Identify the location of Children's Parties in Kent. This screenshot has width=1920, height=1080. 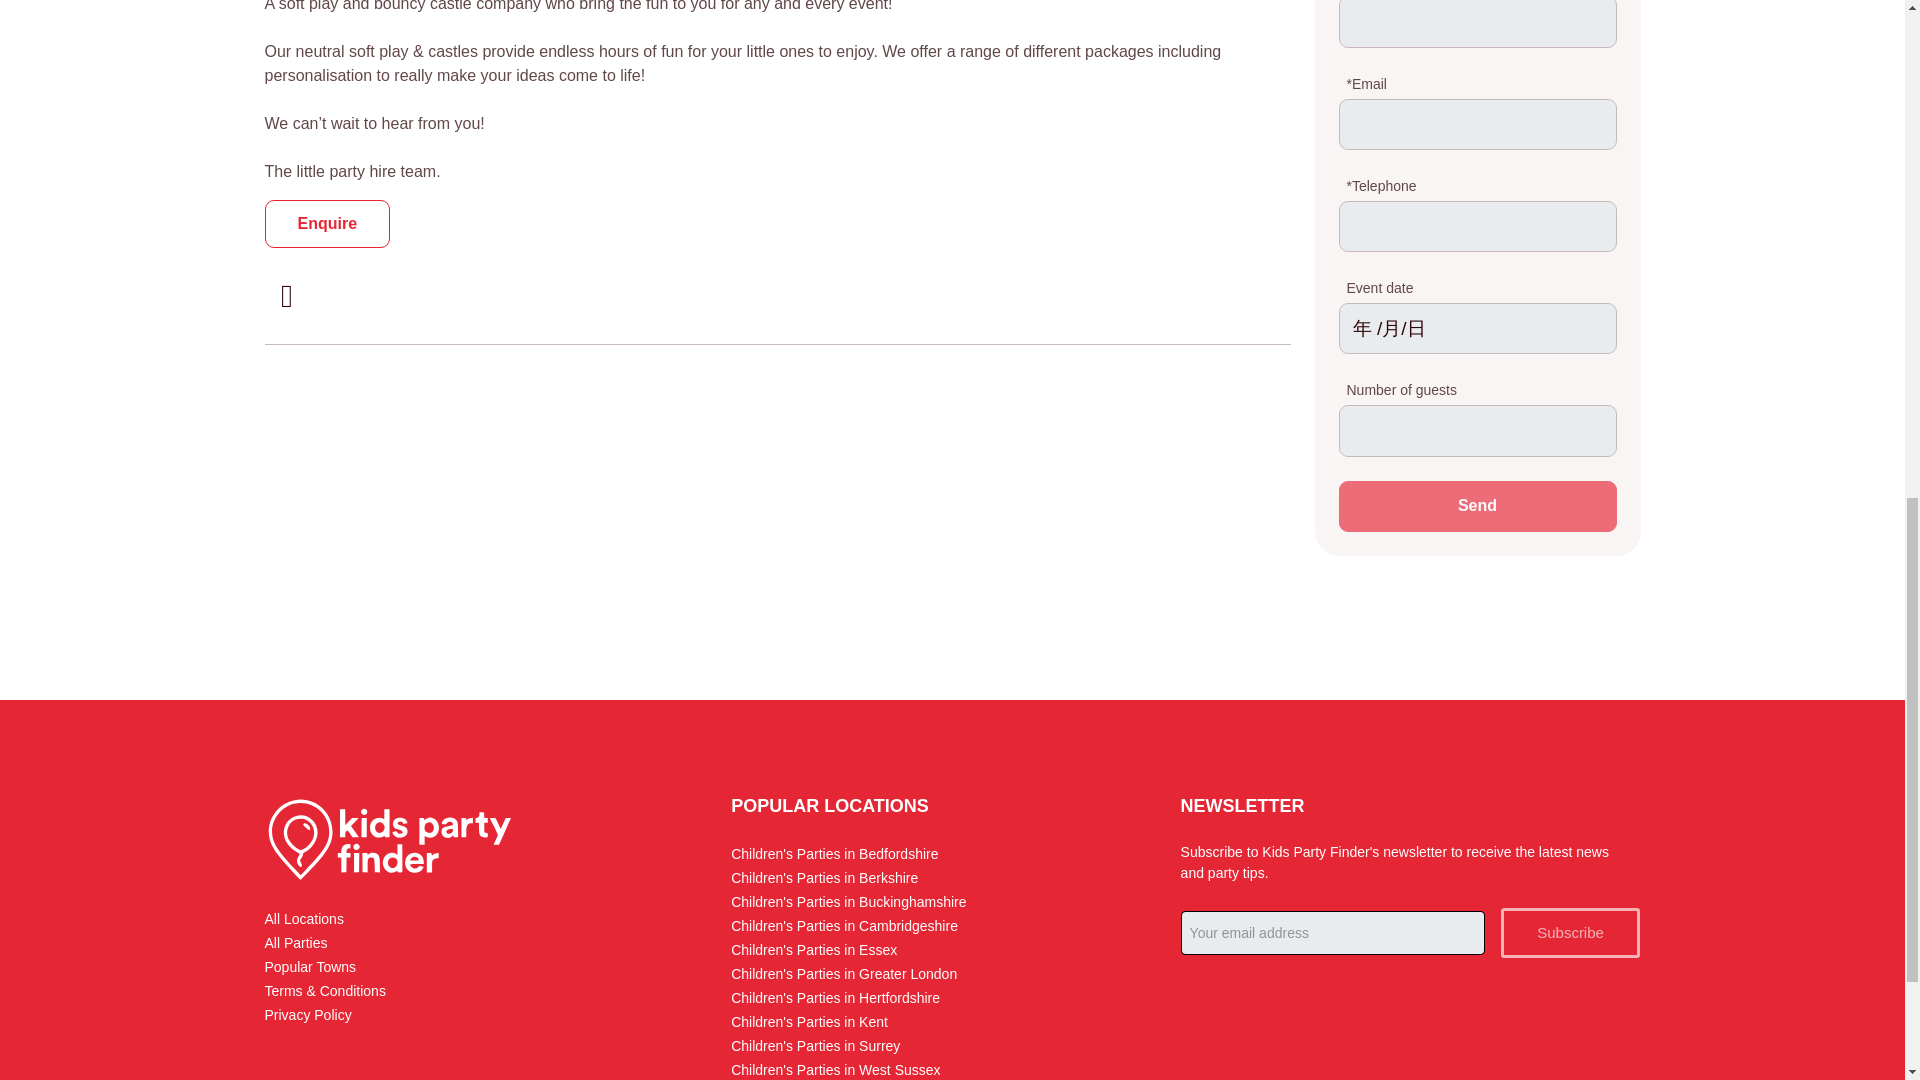
(809, 1022).